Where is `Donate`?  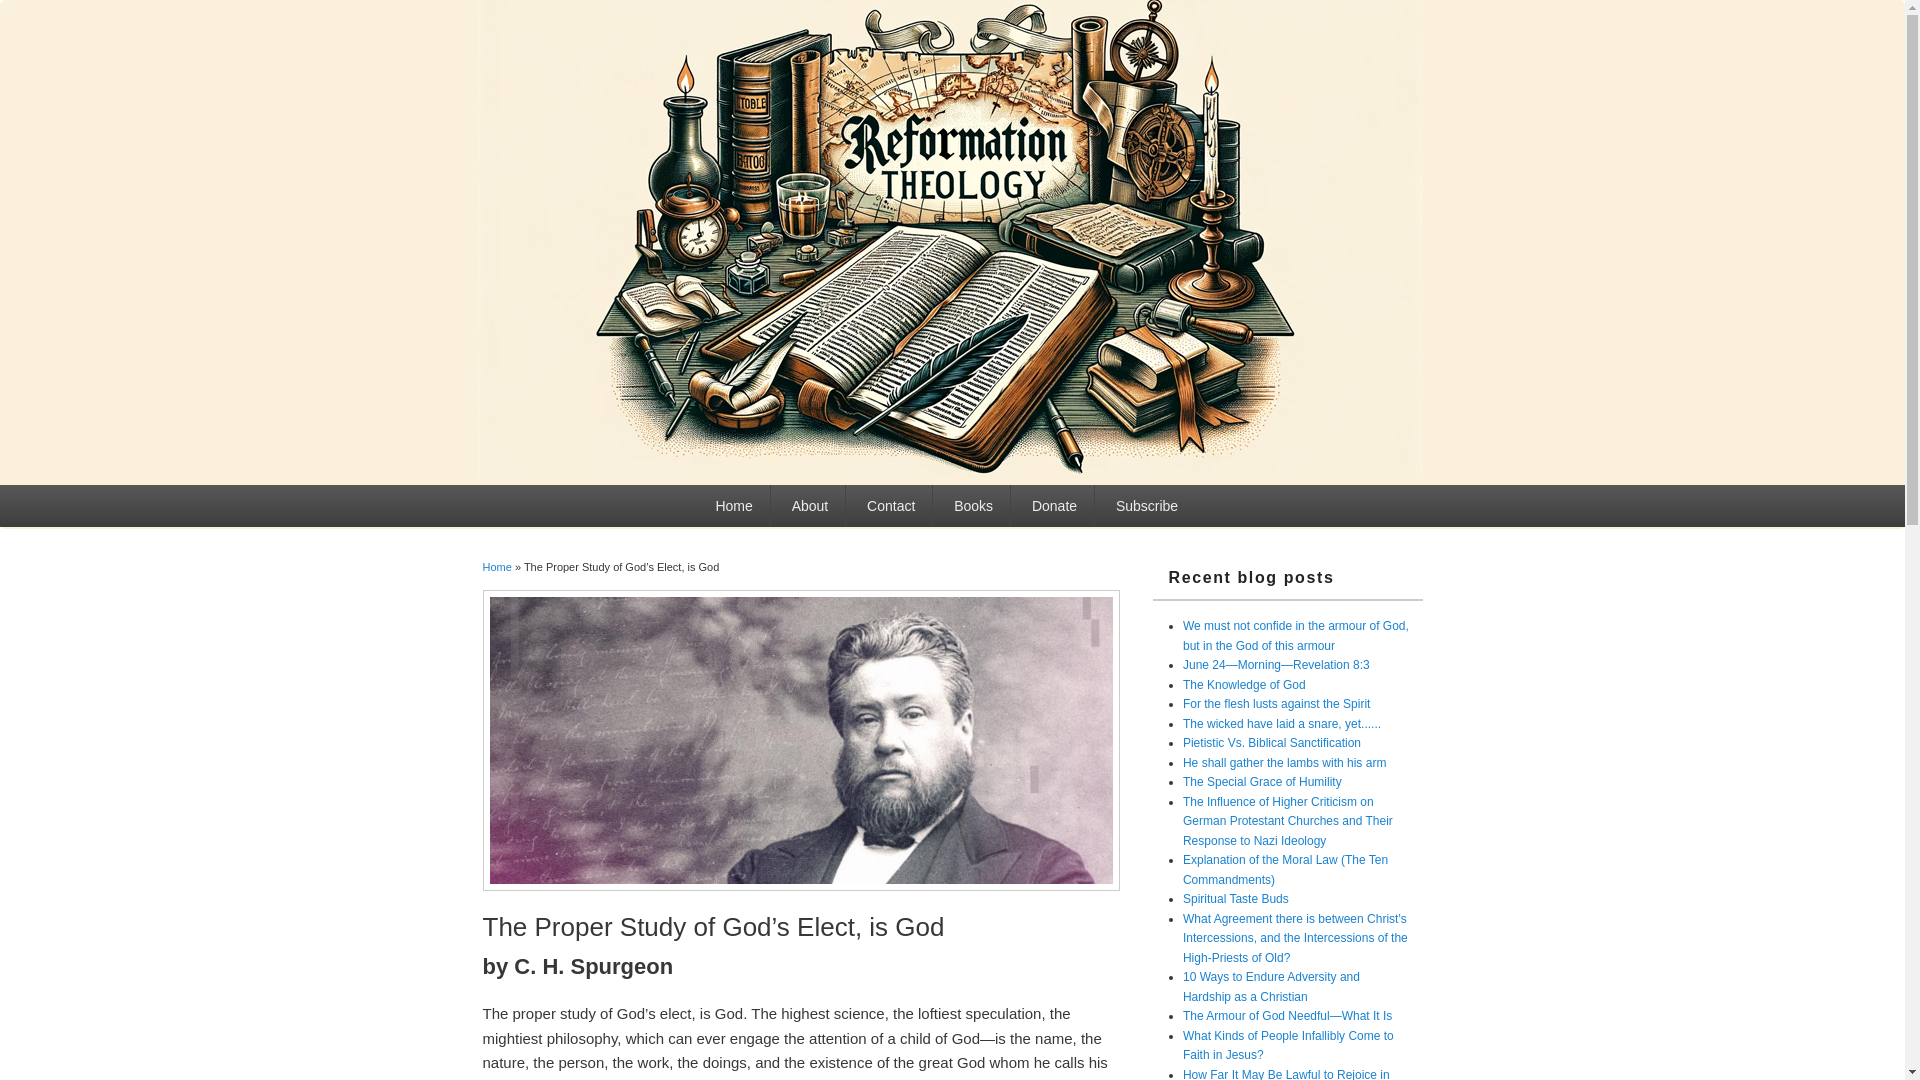
Donate is located at coordinates (1054, 506).